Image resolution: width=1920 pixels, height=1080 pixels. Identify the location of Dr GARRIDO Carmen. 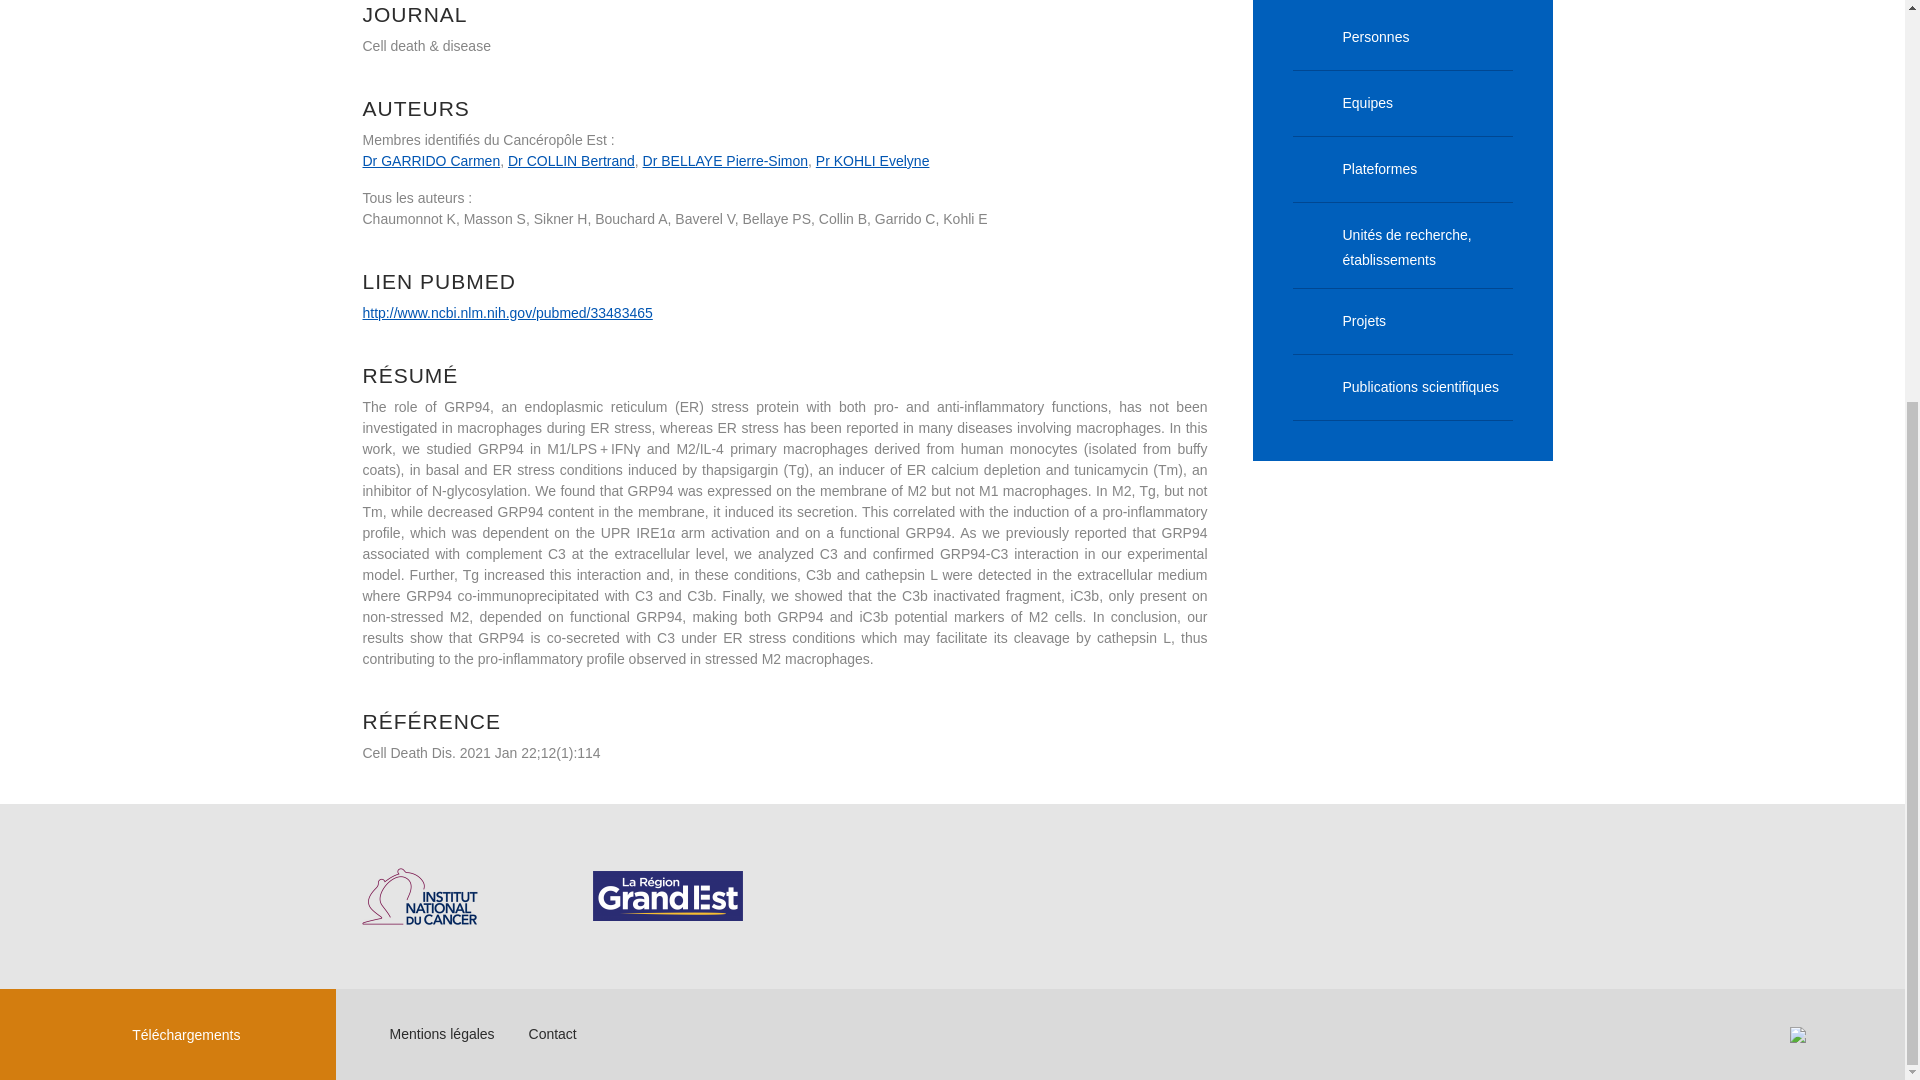
(430, 160).